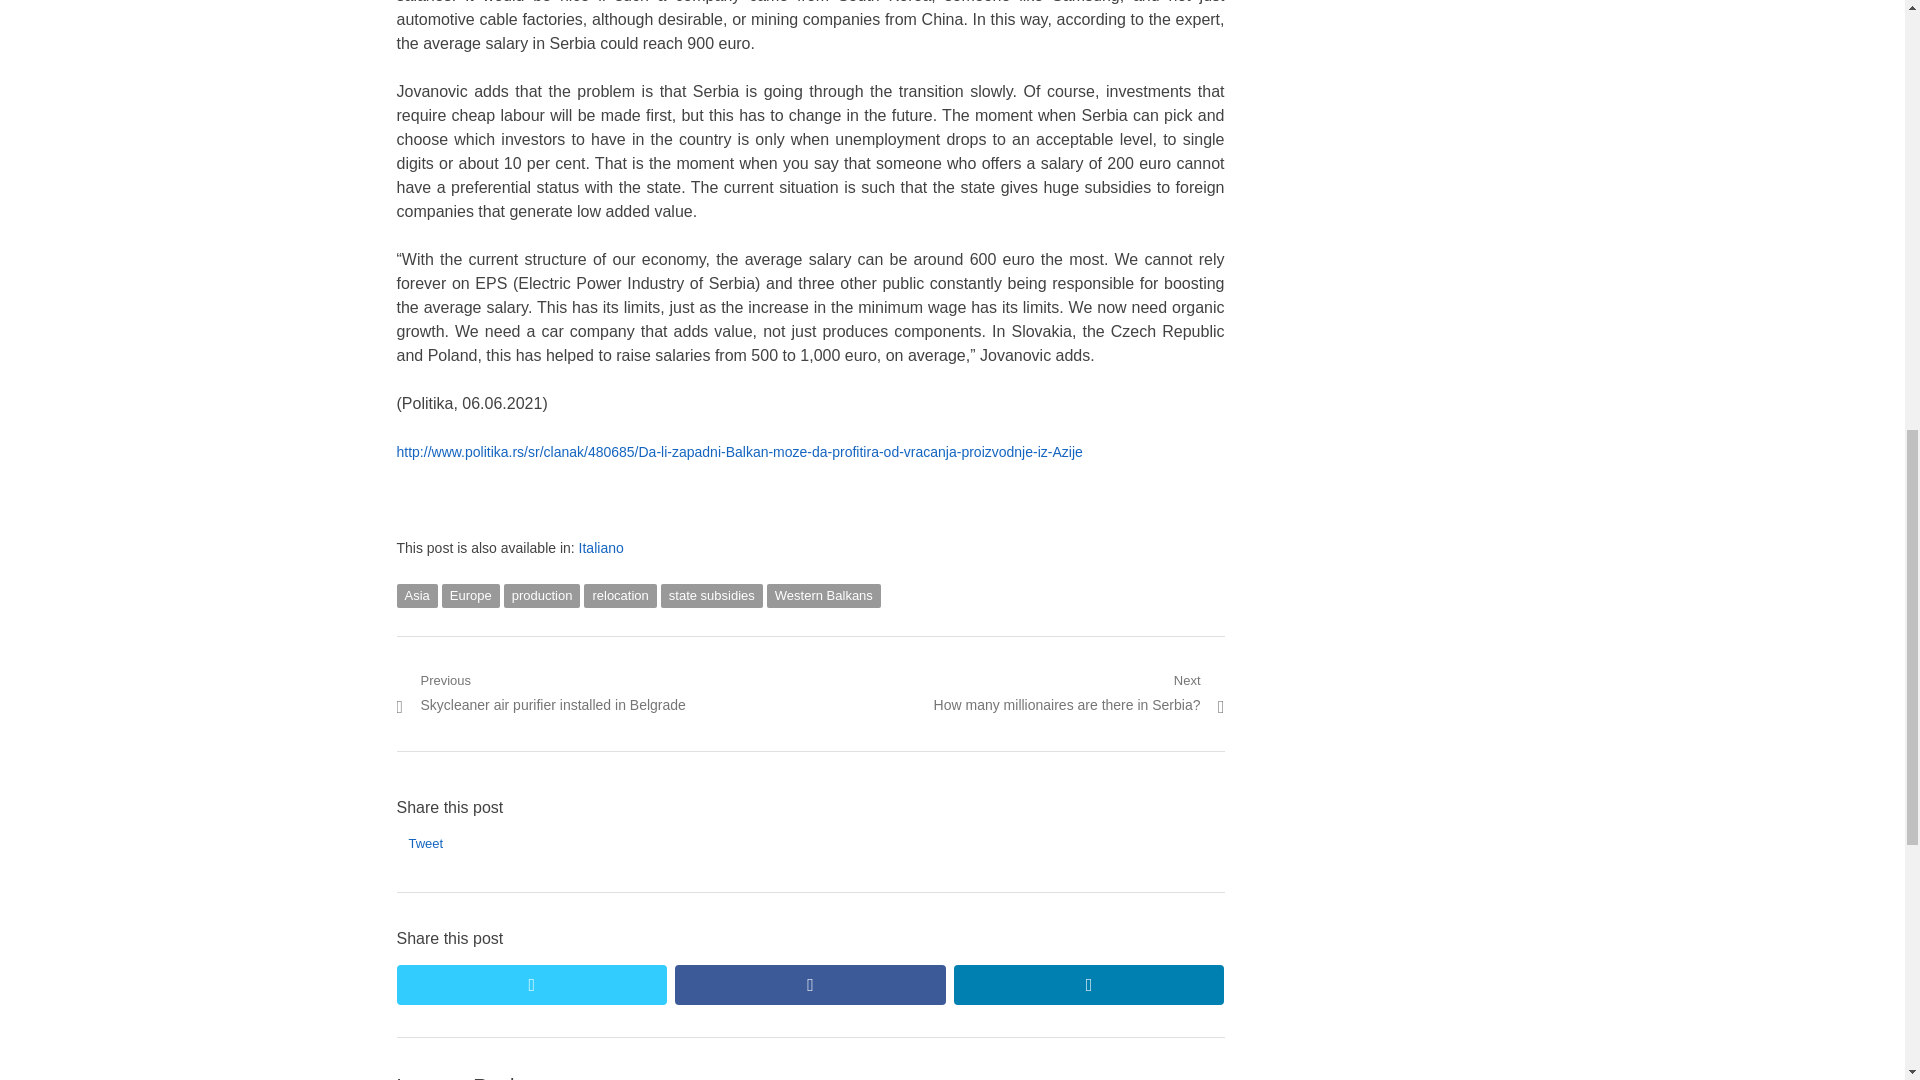  Describe the element at coordinates (416, 596) in the screenshot. I see `Share on twitter` at that location.